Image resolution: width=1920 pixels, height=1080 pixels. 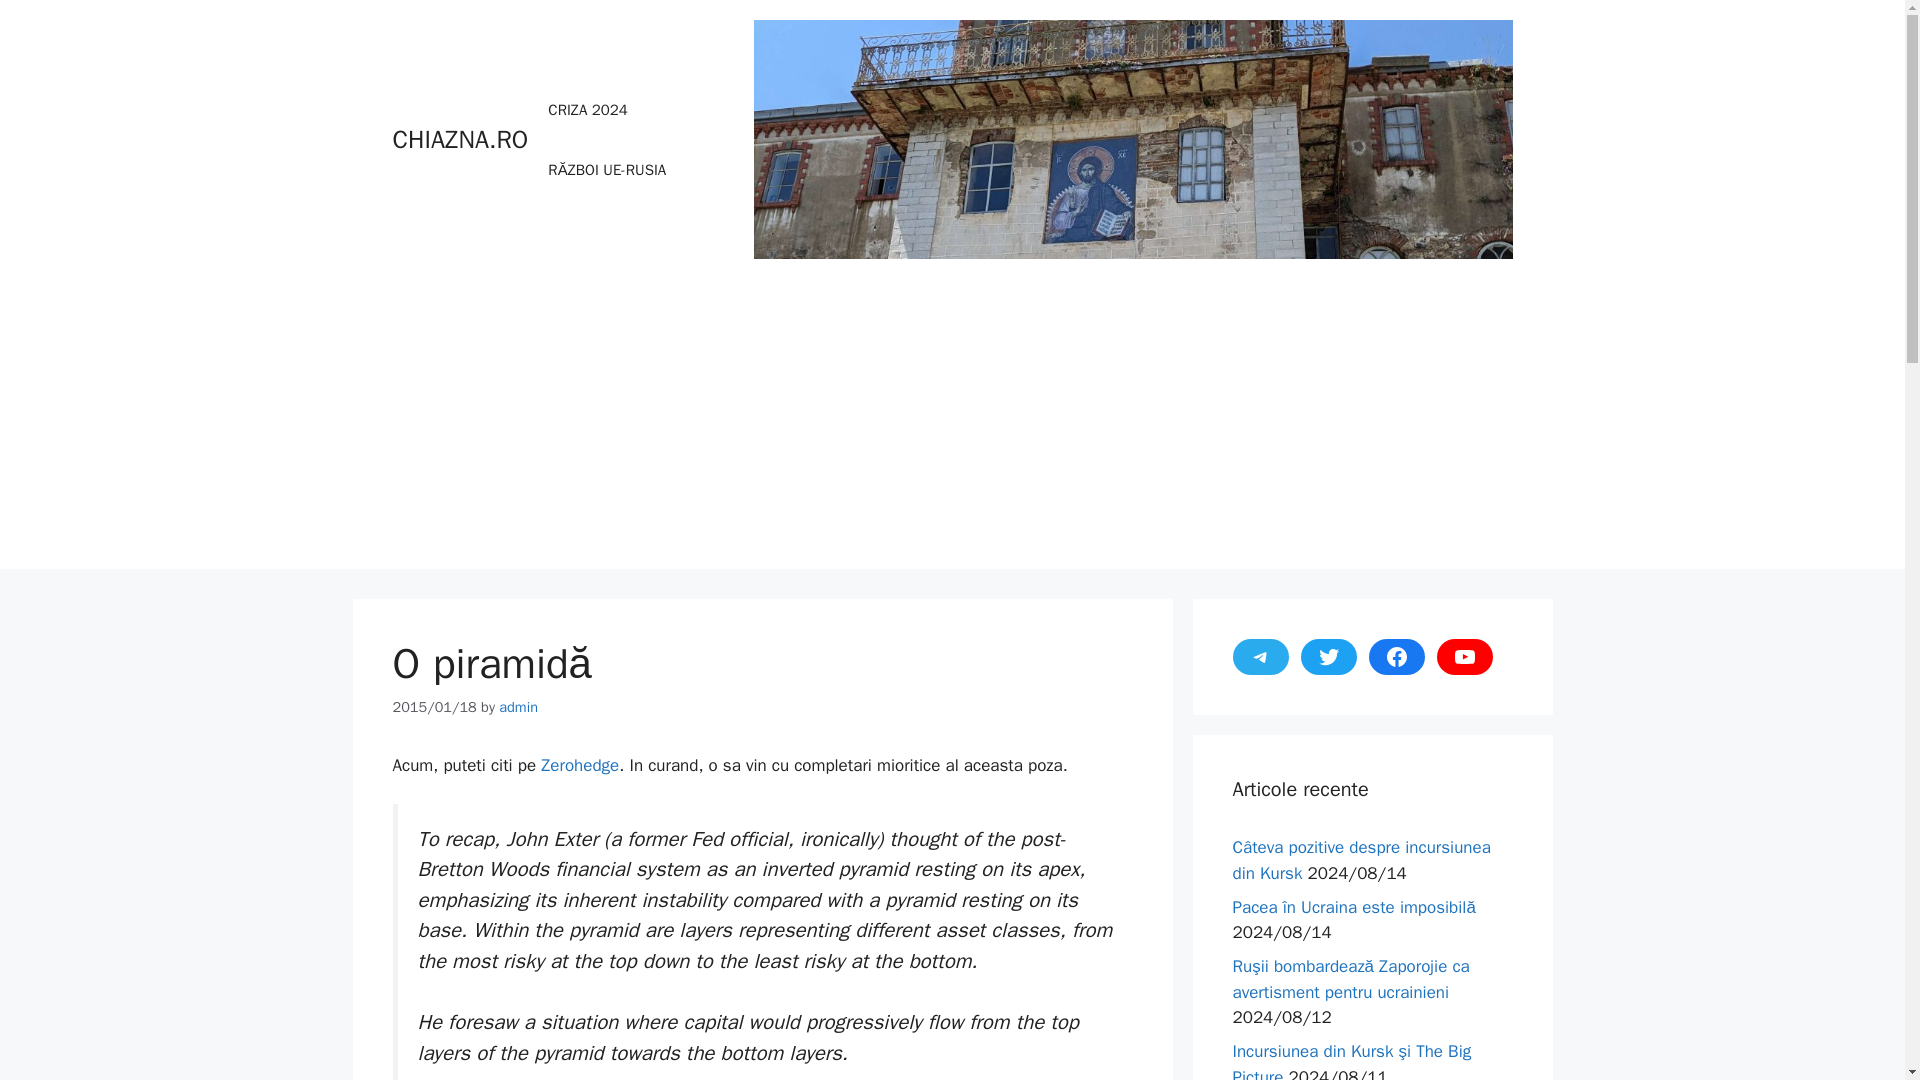 I want to click on Zerohedge, so click(x=580, y=765).